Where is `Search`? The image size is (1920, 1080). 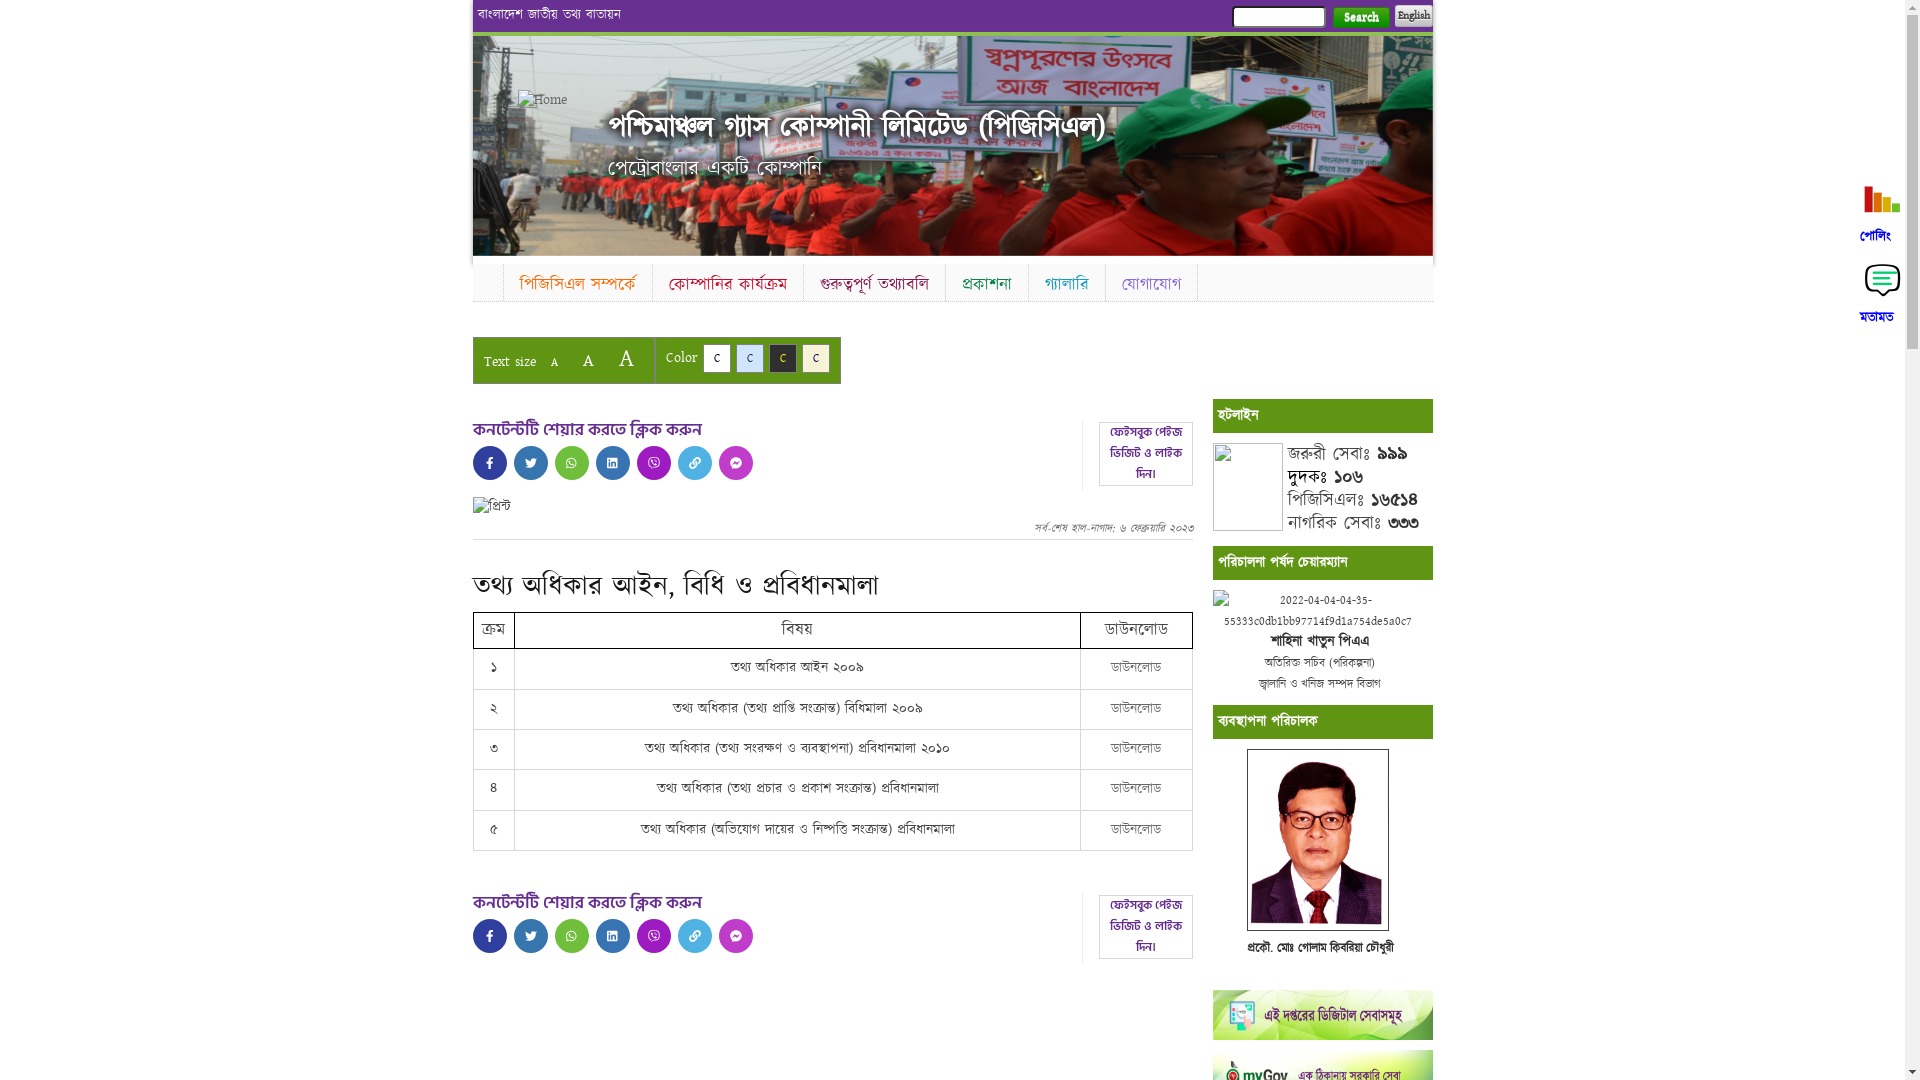
Search is located at coordinates (1360, 18).